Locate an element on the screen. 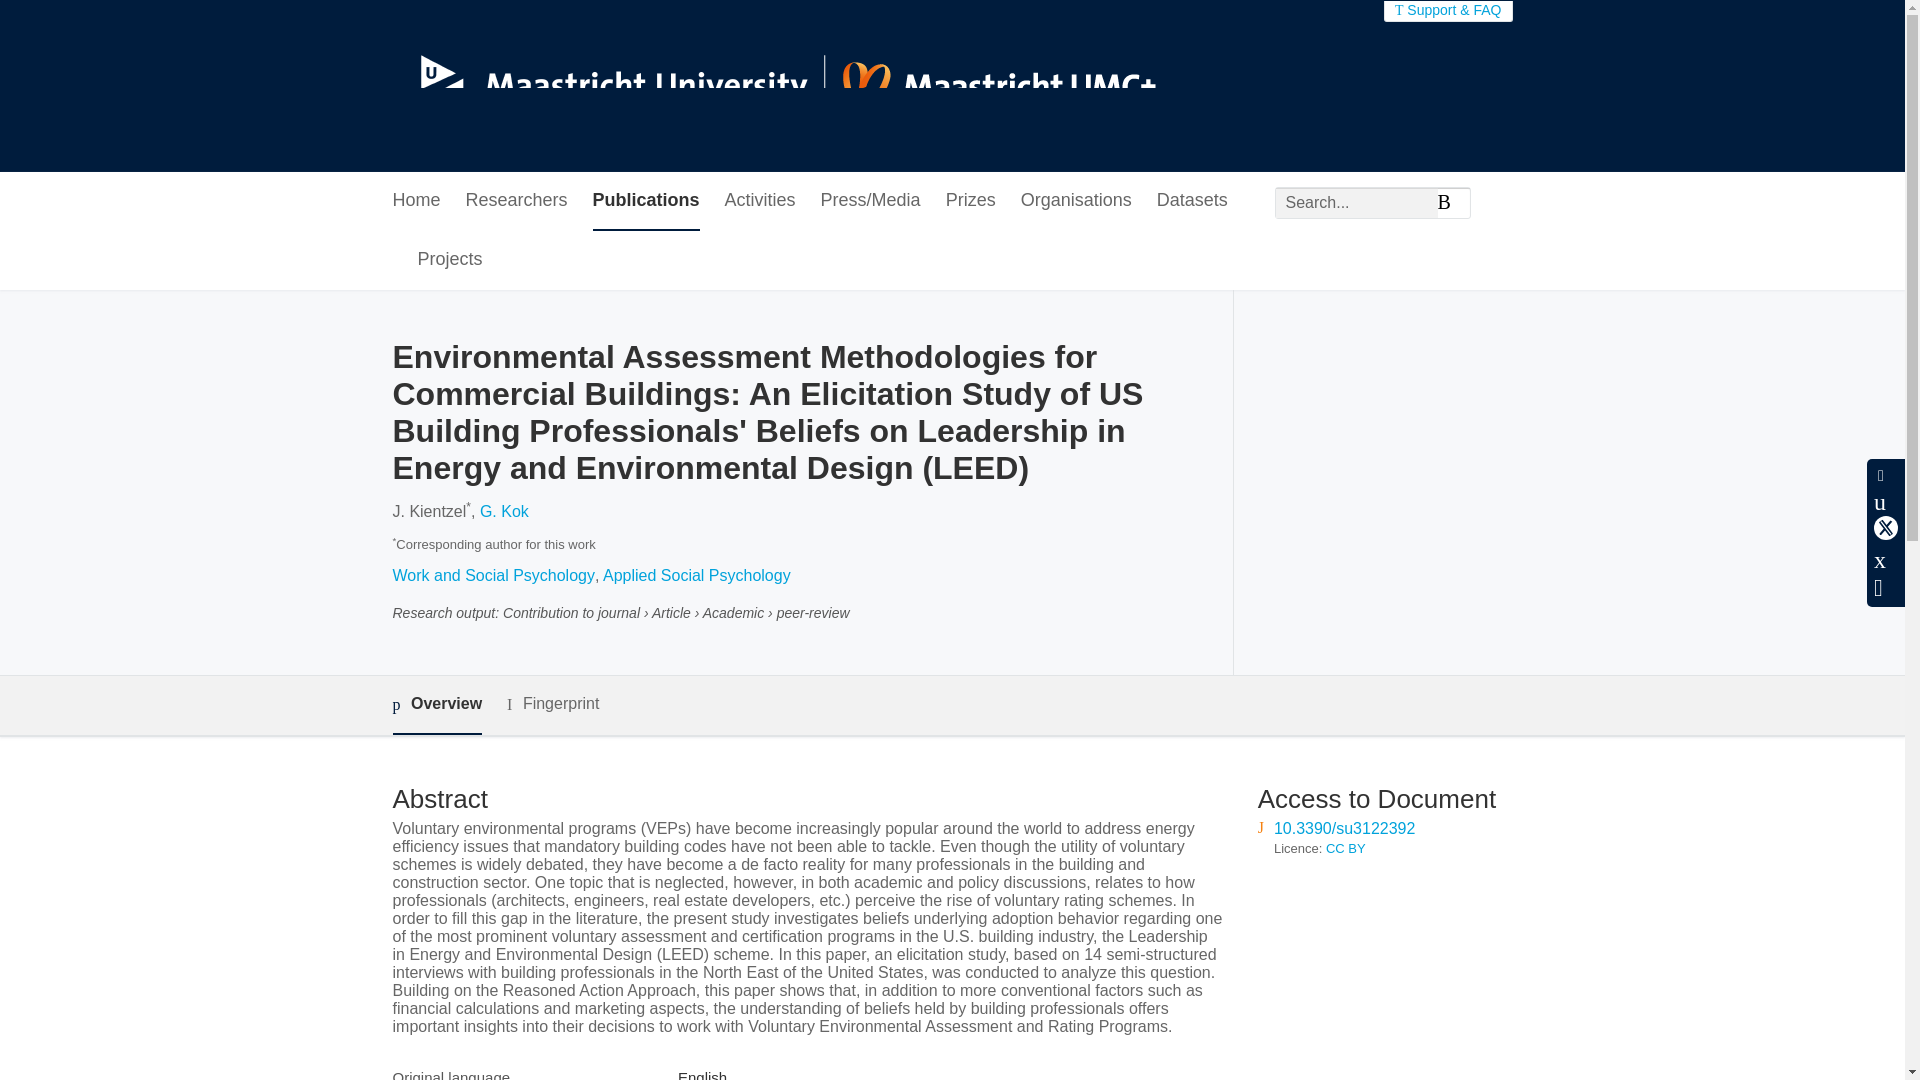 Image resolution: width=1920 pixels, height=1080 pixels. Organisations is located at coordinates (1076, 201).